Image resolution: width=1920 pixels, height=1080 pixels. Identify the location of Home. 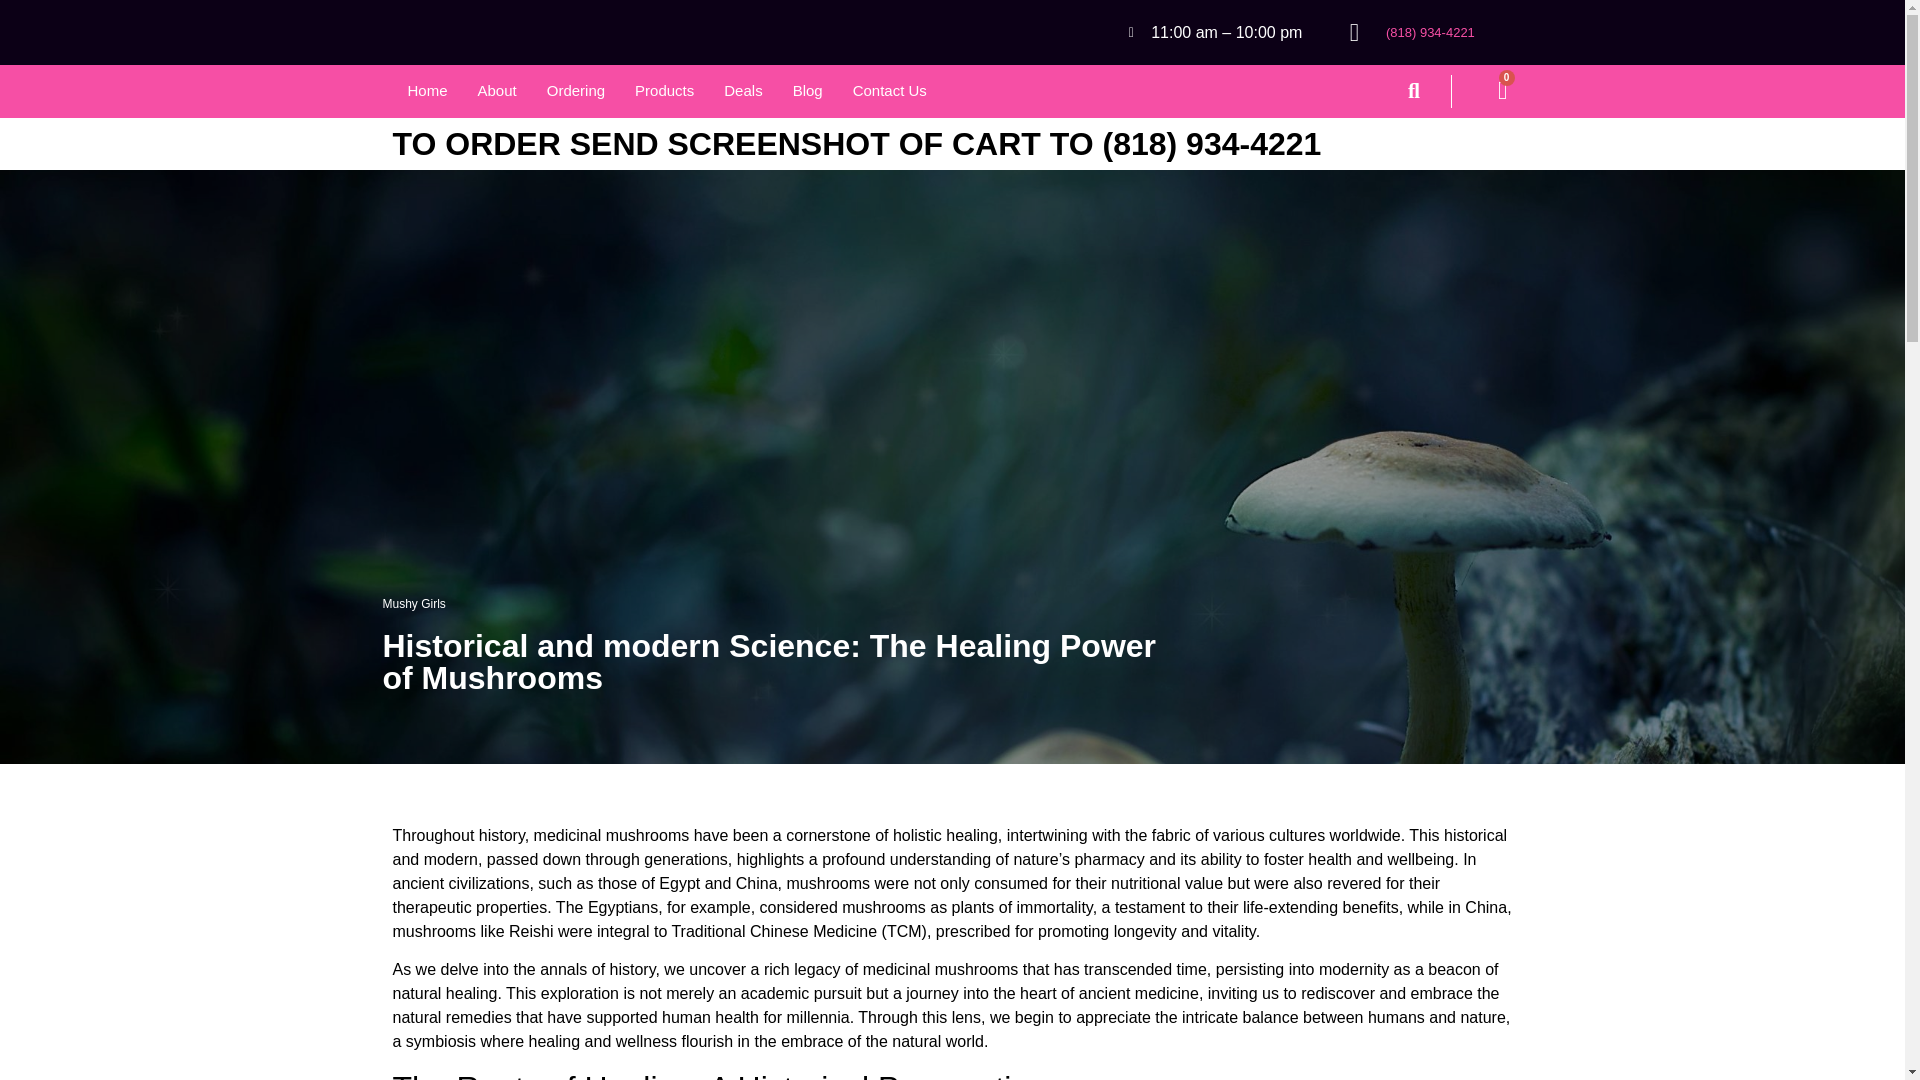
(426, 92).